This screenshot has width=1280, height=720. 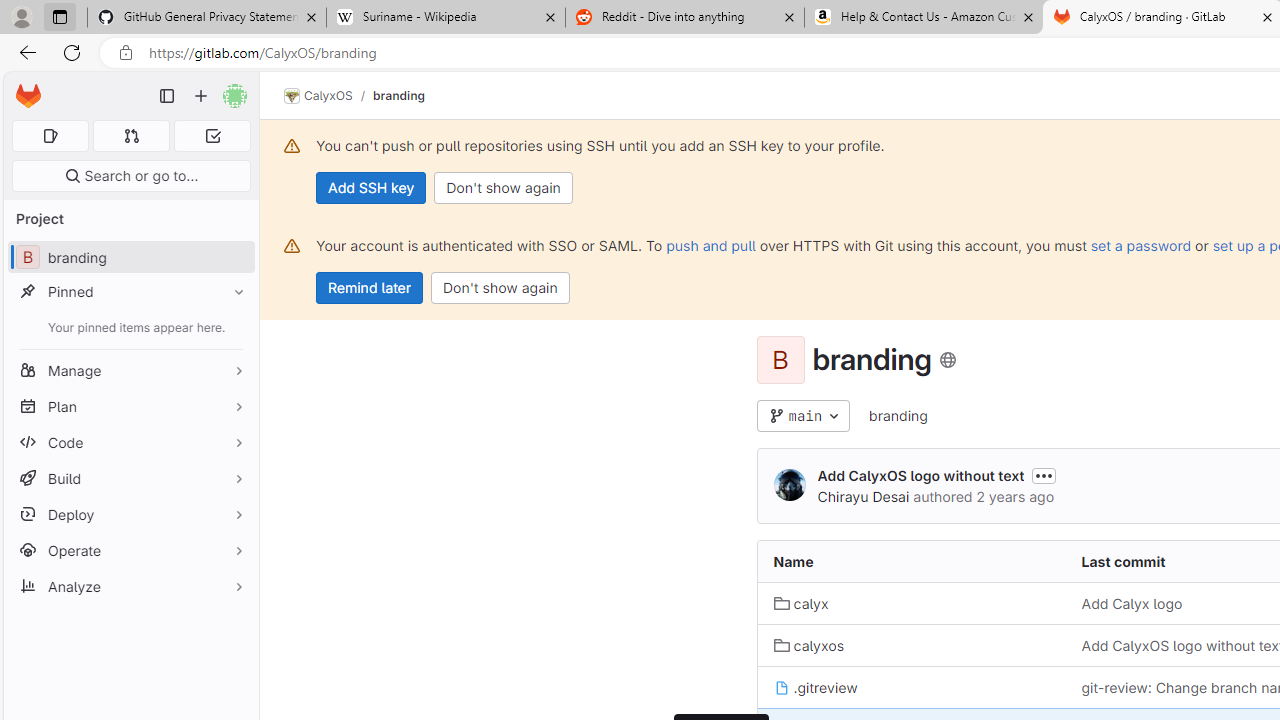 I want to click on push and pull, so click(x=710, y=245).